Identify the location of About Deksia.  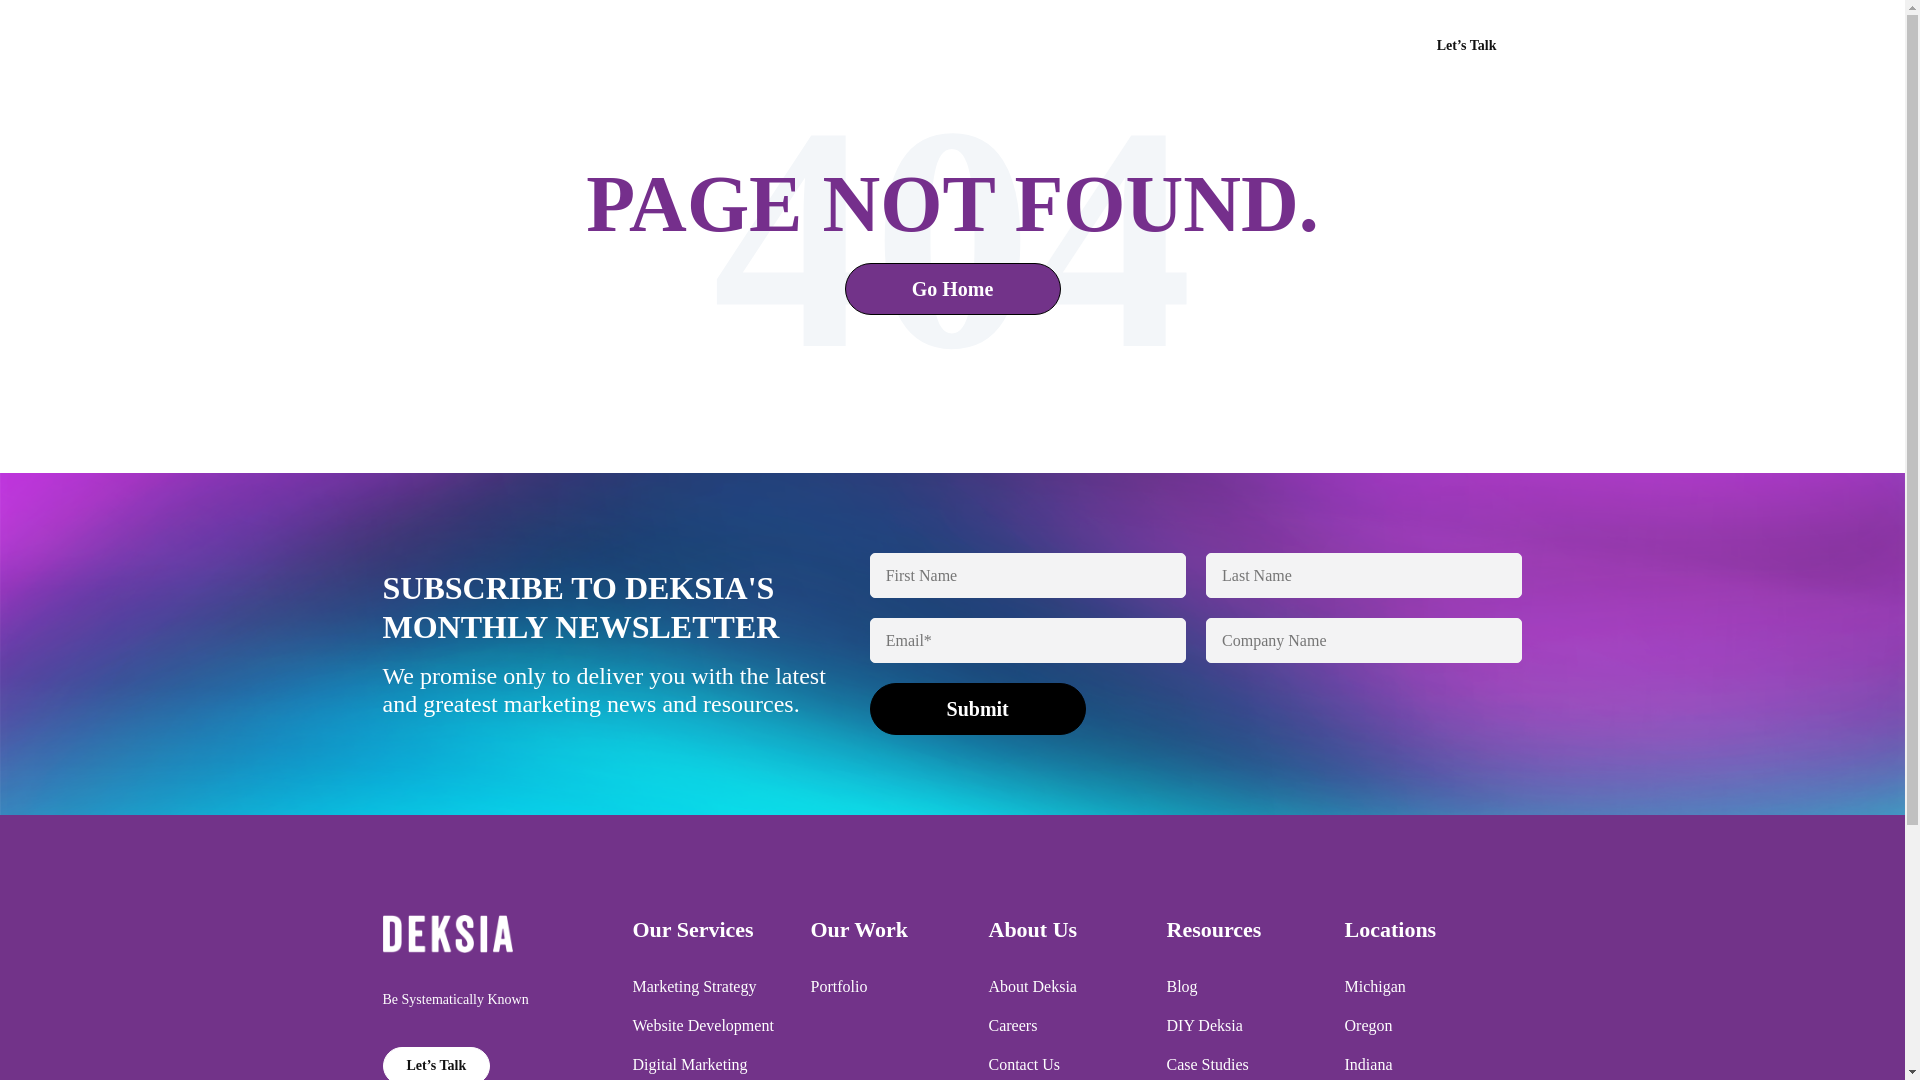
(1032, 987).